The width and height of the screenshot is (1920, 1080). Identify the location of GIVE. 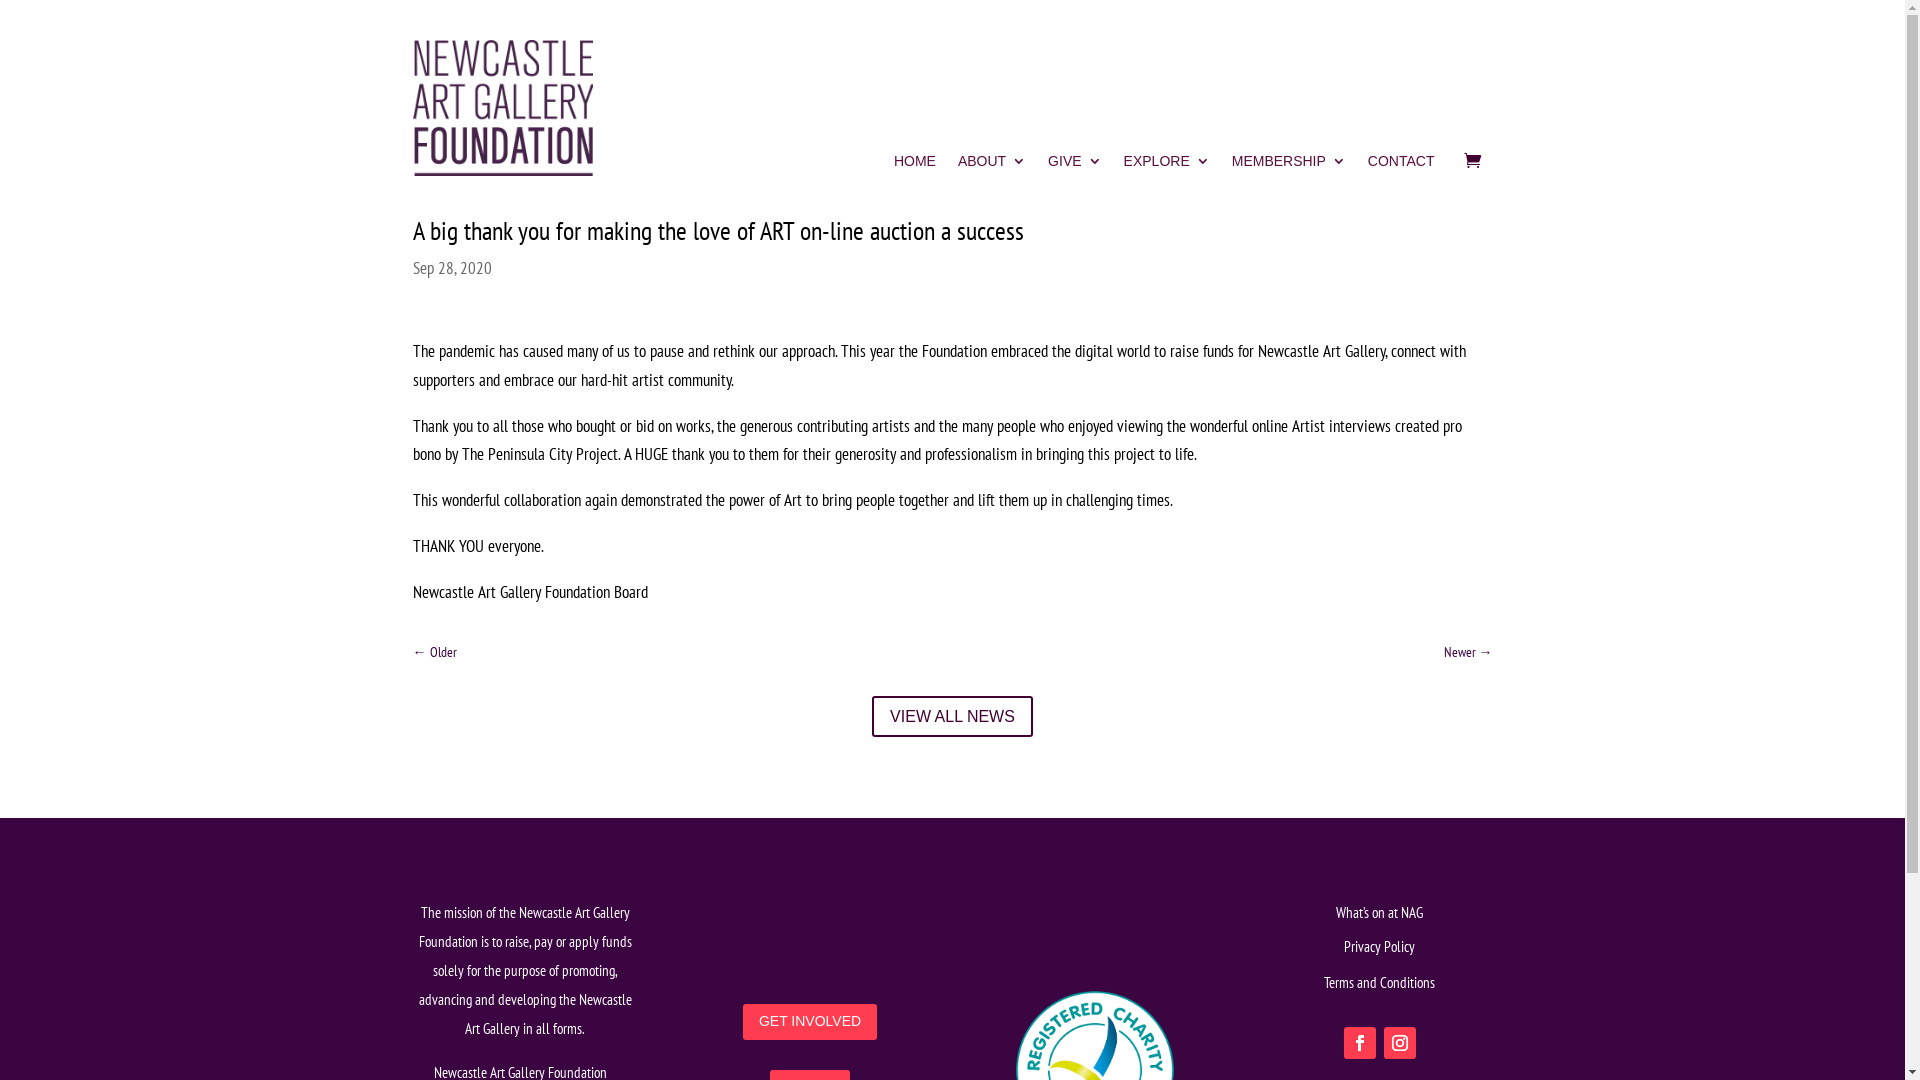
(1074, 165).